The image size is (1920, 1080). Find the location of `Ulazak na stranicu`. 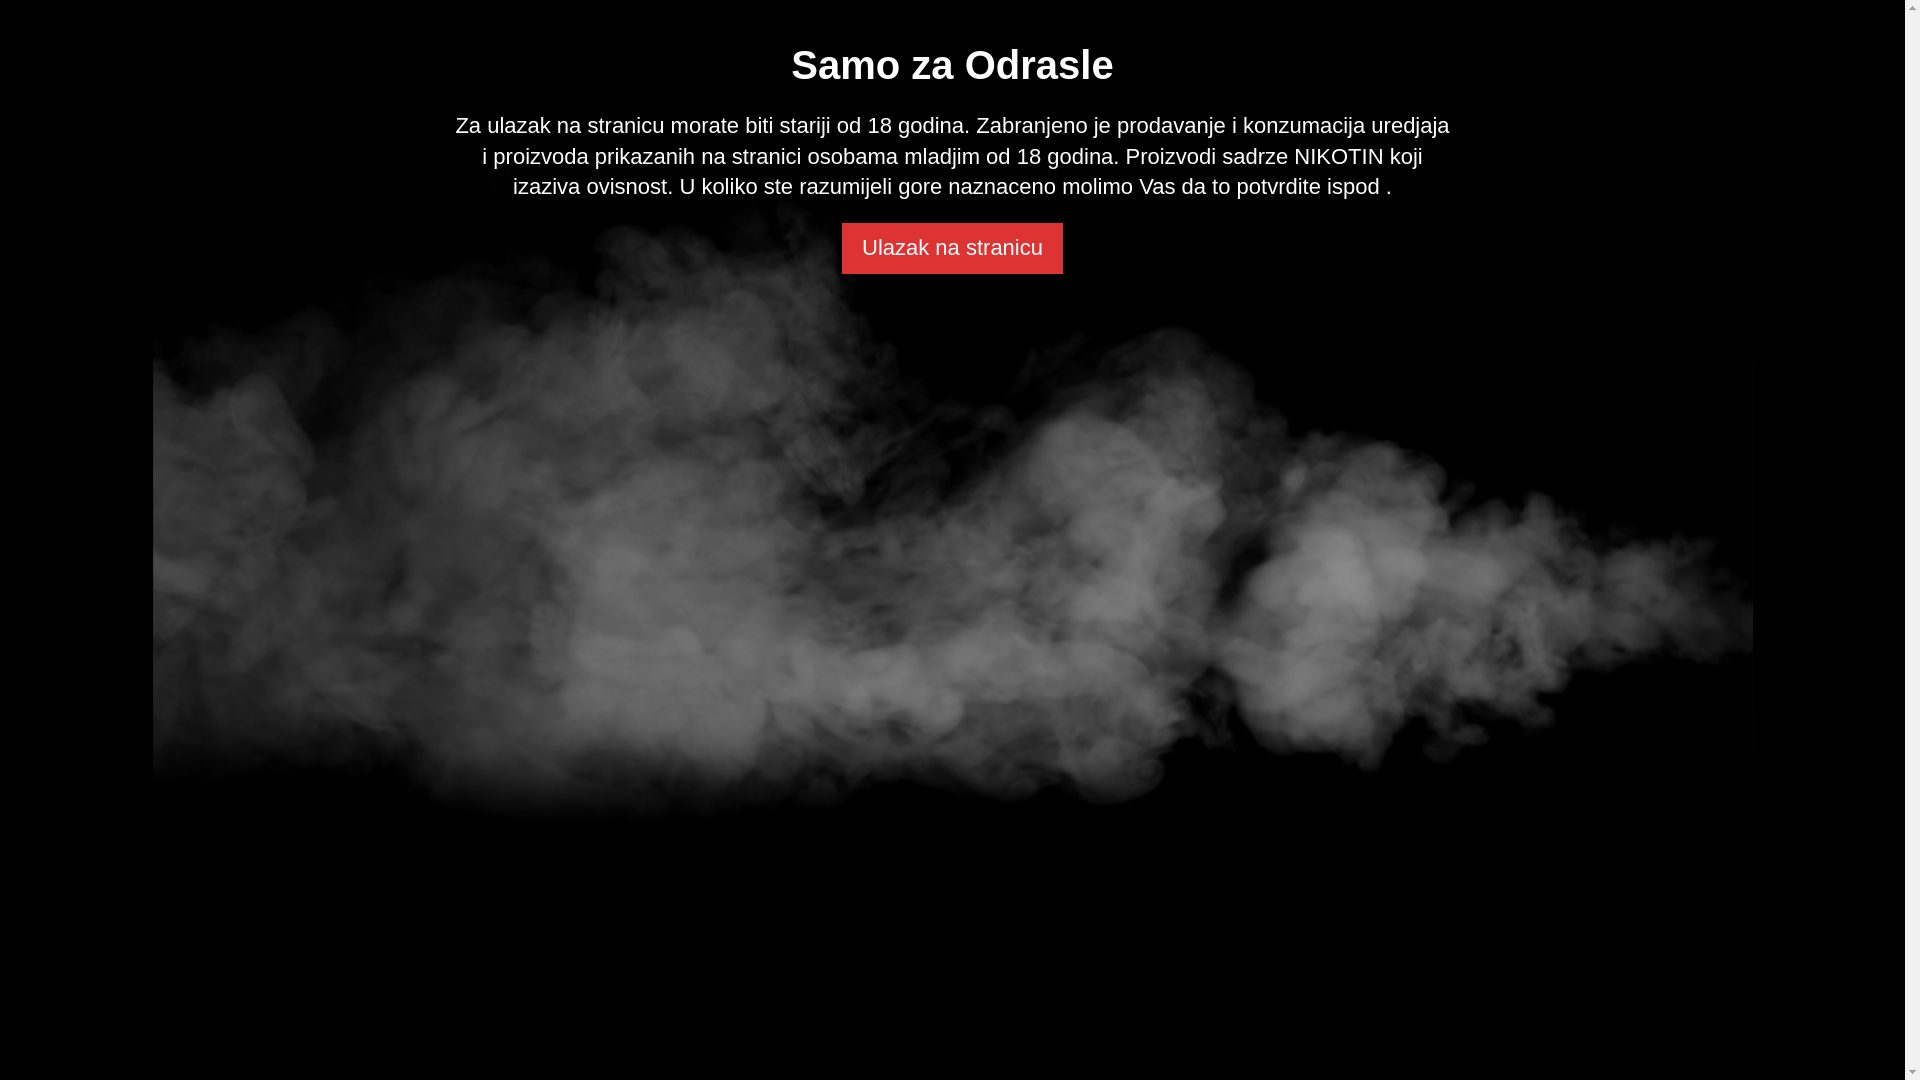

Ulazak na stranicu is located at coordinates (952, 248).